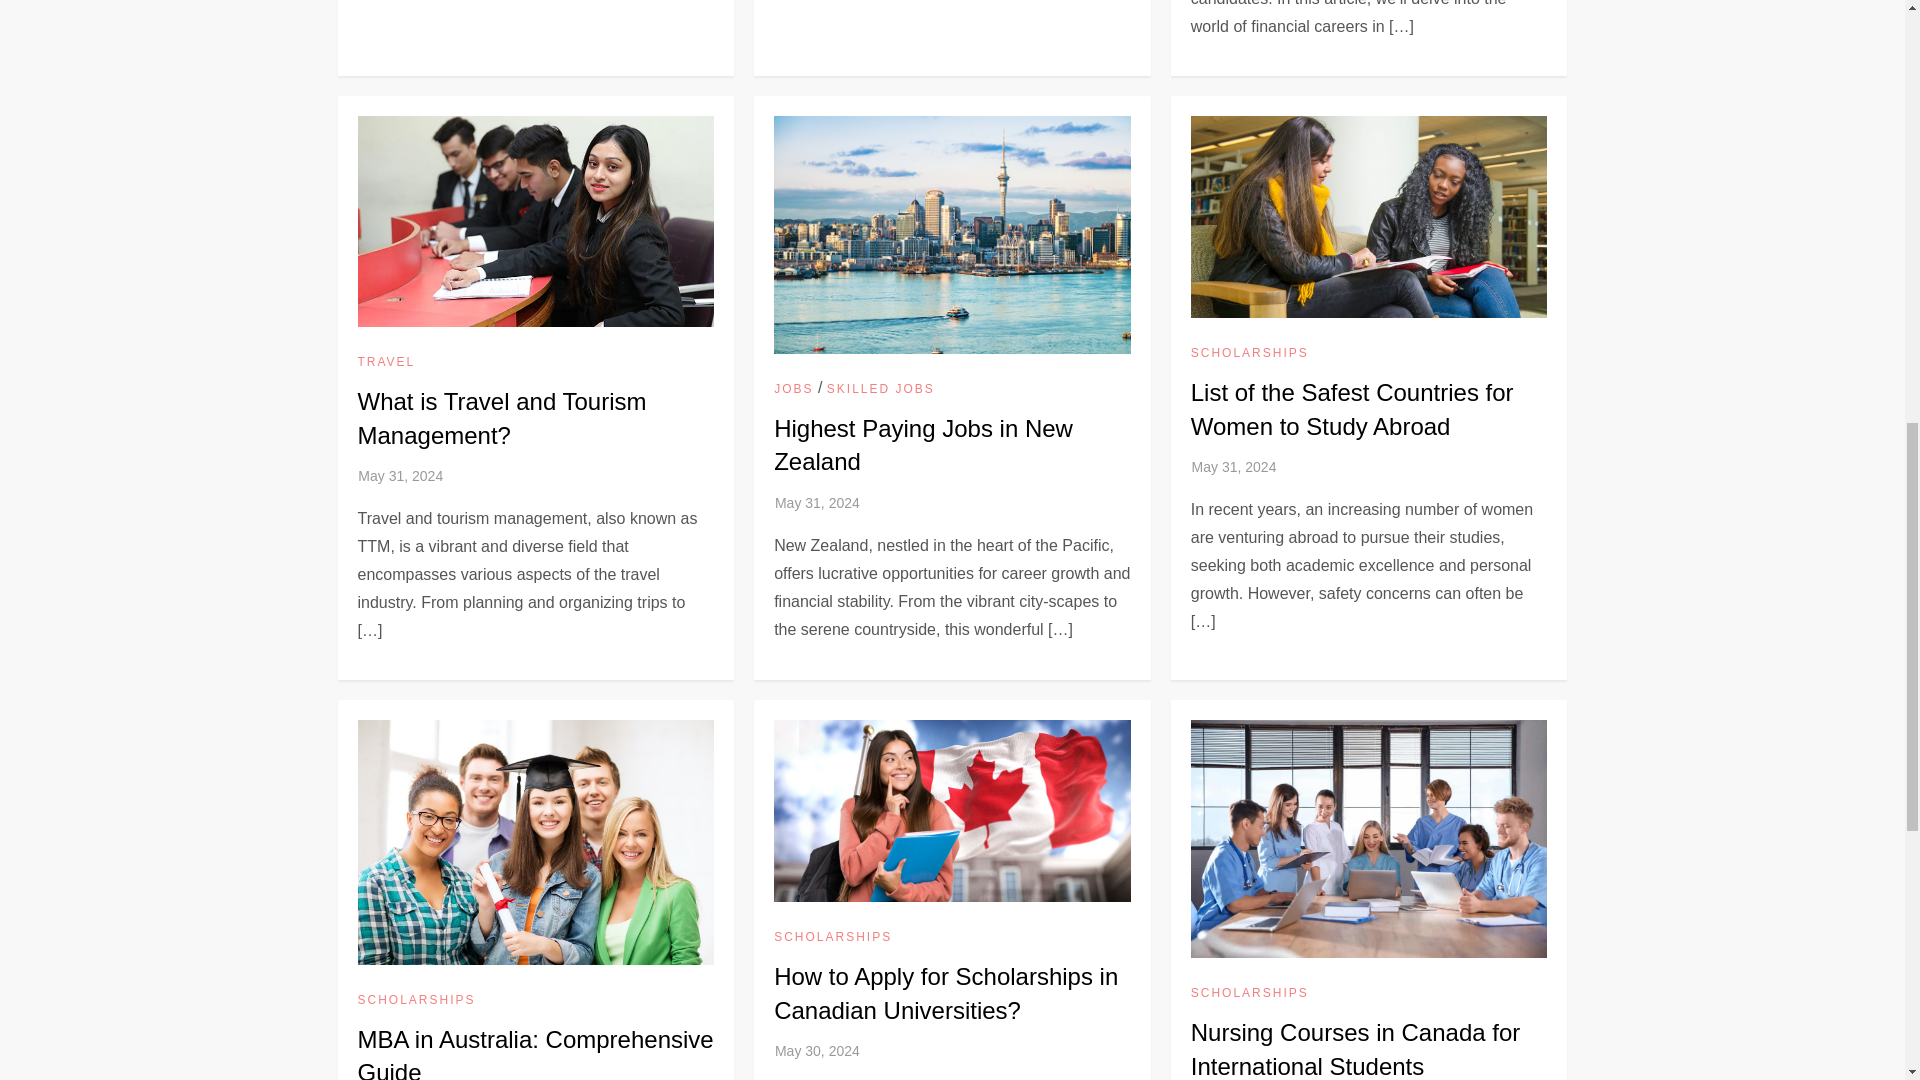 This screenshot has height=1080, width=1920. What do you see at coordinates (923, 444) in the screenshot?
I see `Highest Paying Jobs in New Zealand` at bounding box center [923, 444].